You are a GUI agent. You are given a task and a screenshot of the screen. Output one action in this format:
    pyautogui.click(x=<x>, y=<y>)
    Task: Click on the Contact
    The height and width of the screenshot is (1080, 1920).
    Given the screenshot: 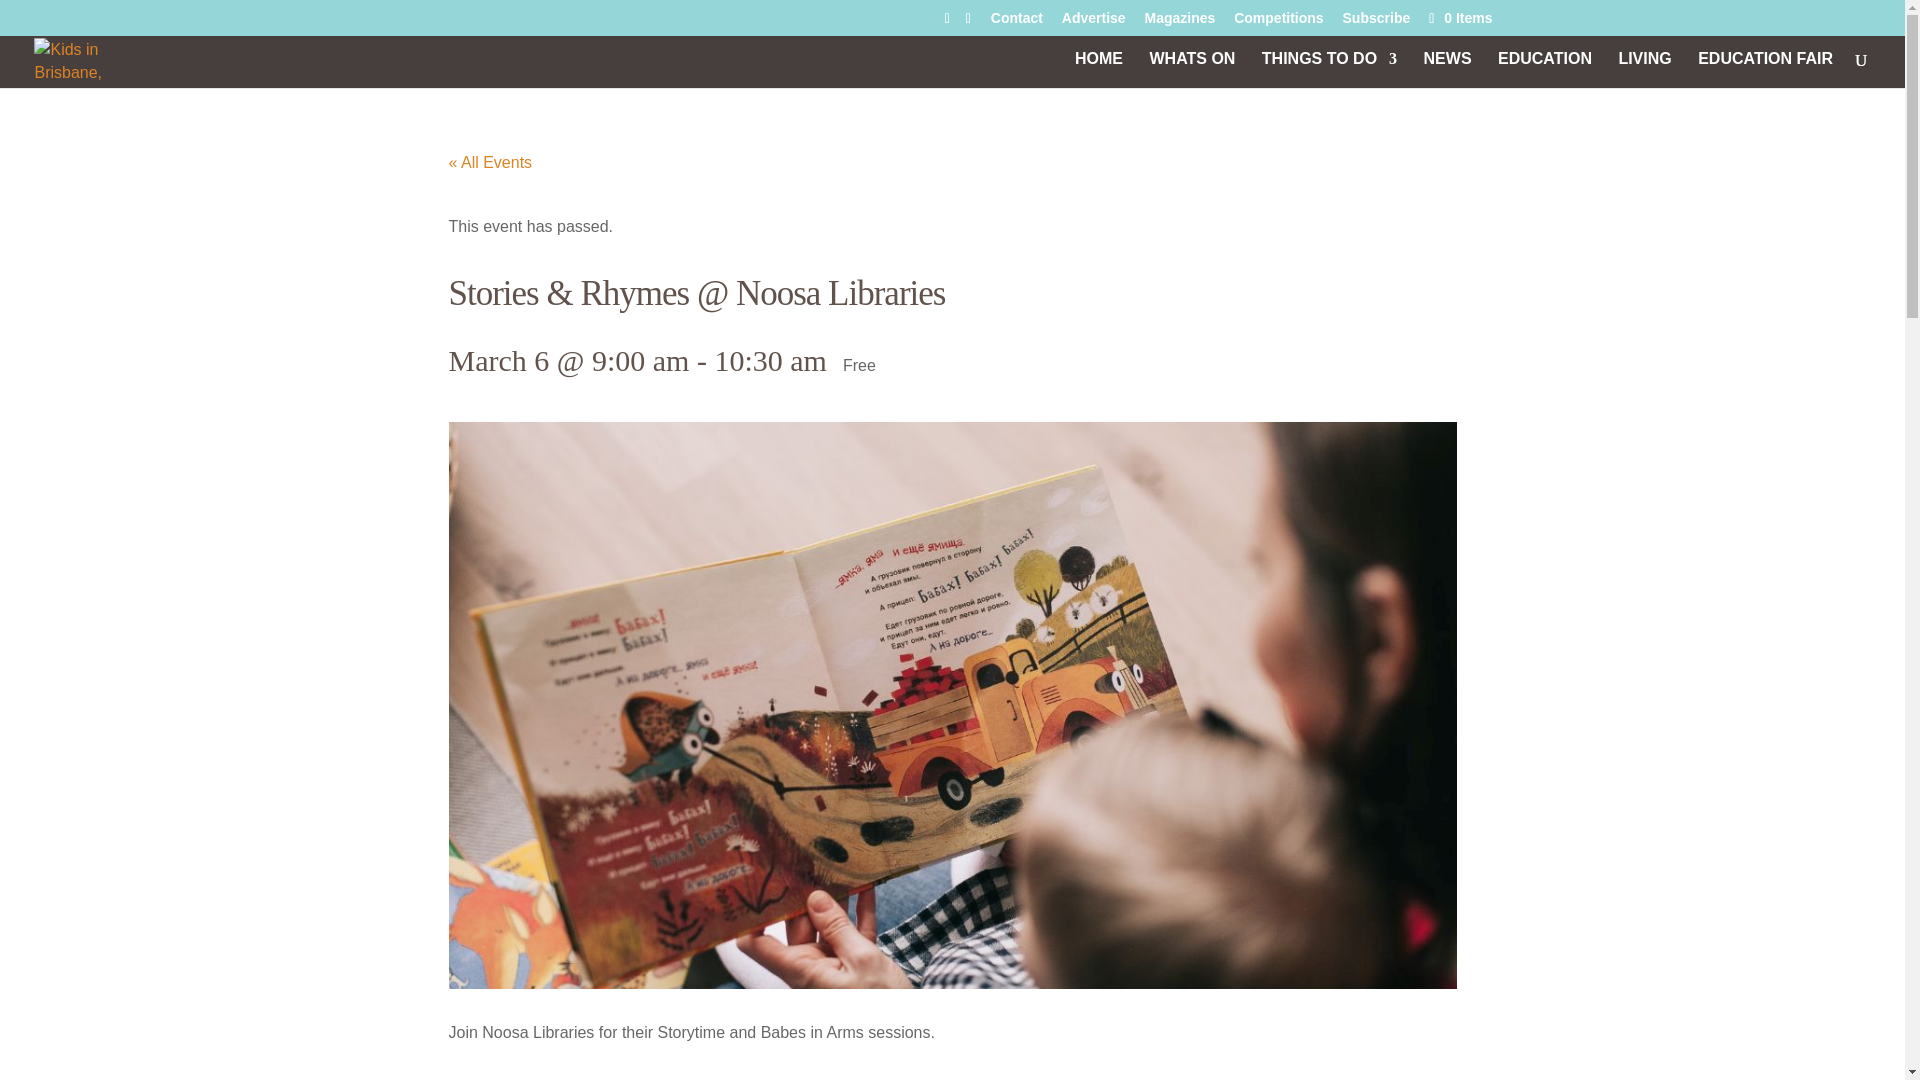 What is the action you would take?
    pyautogui.click(x=1016, y=22)
    